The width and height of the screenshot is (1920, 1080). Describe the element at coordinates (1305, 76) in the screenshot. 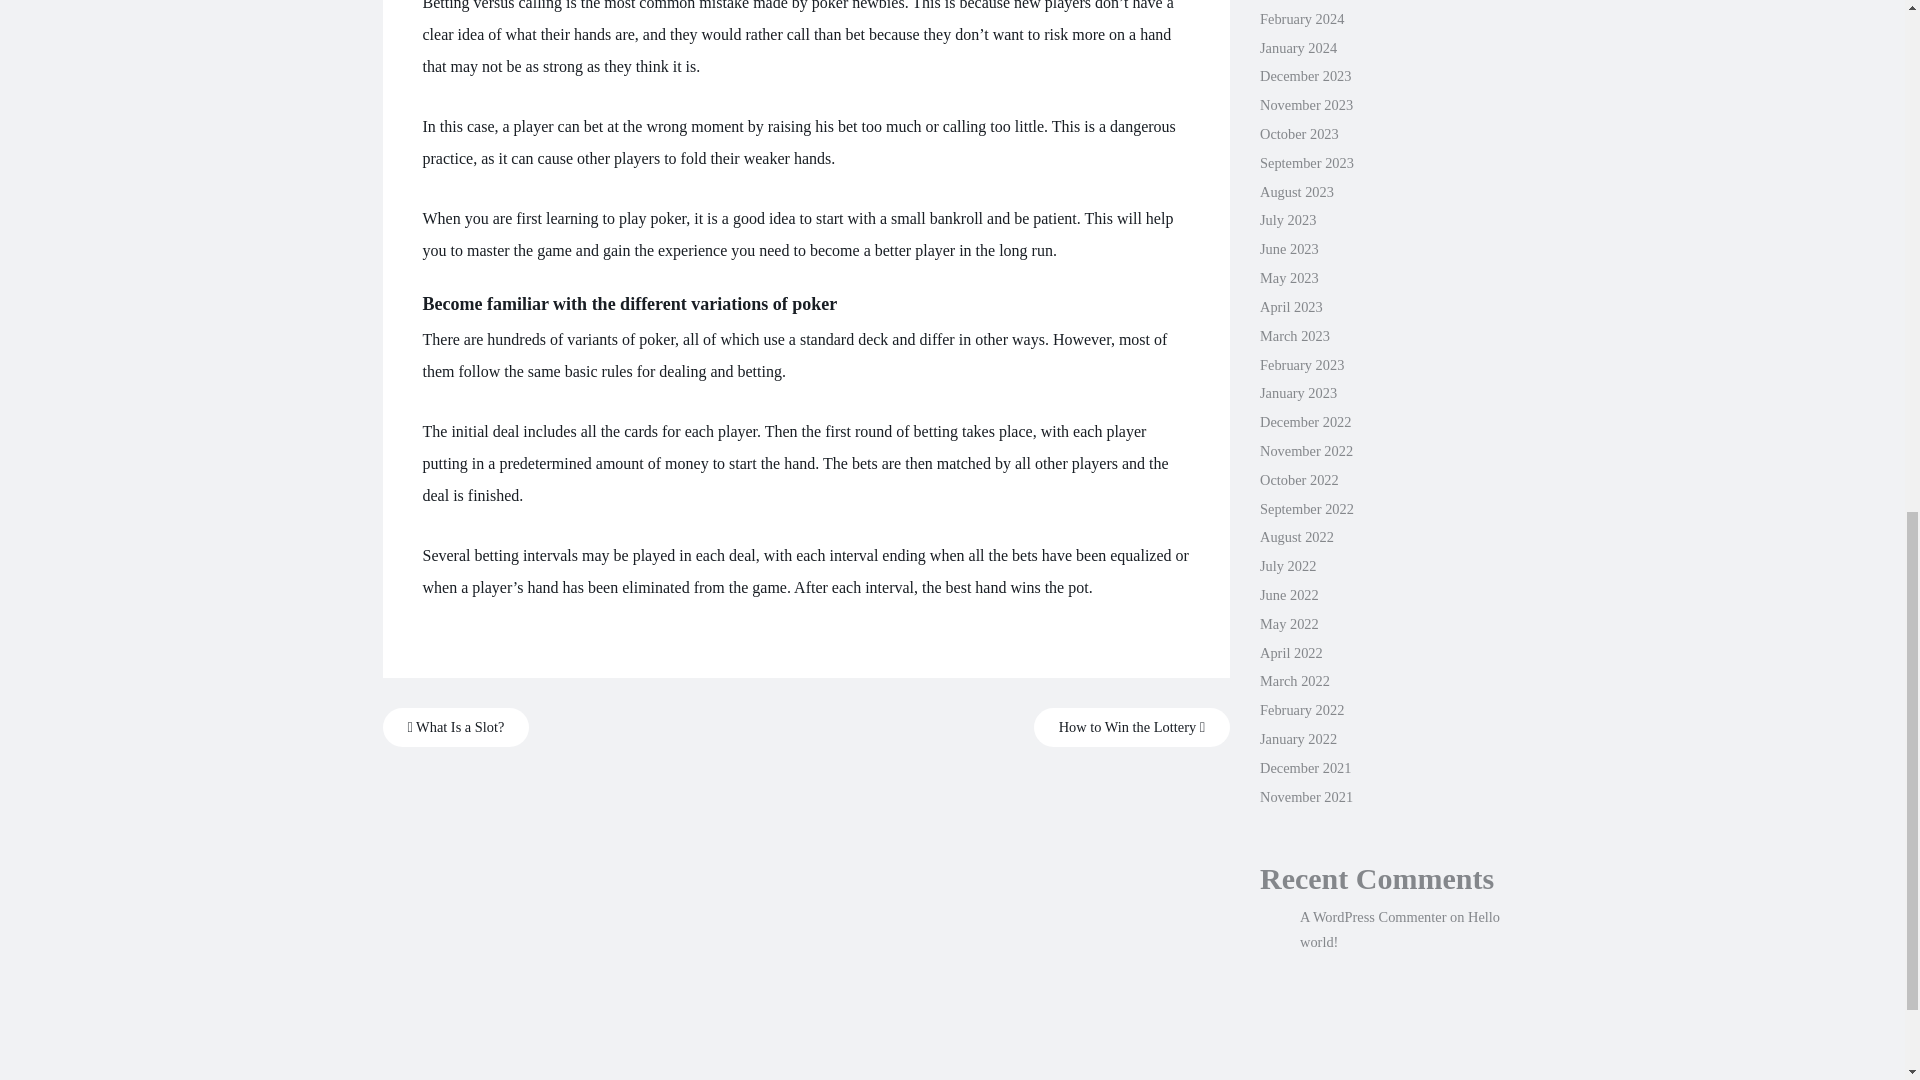

I see `December 2023` at that location.